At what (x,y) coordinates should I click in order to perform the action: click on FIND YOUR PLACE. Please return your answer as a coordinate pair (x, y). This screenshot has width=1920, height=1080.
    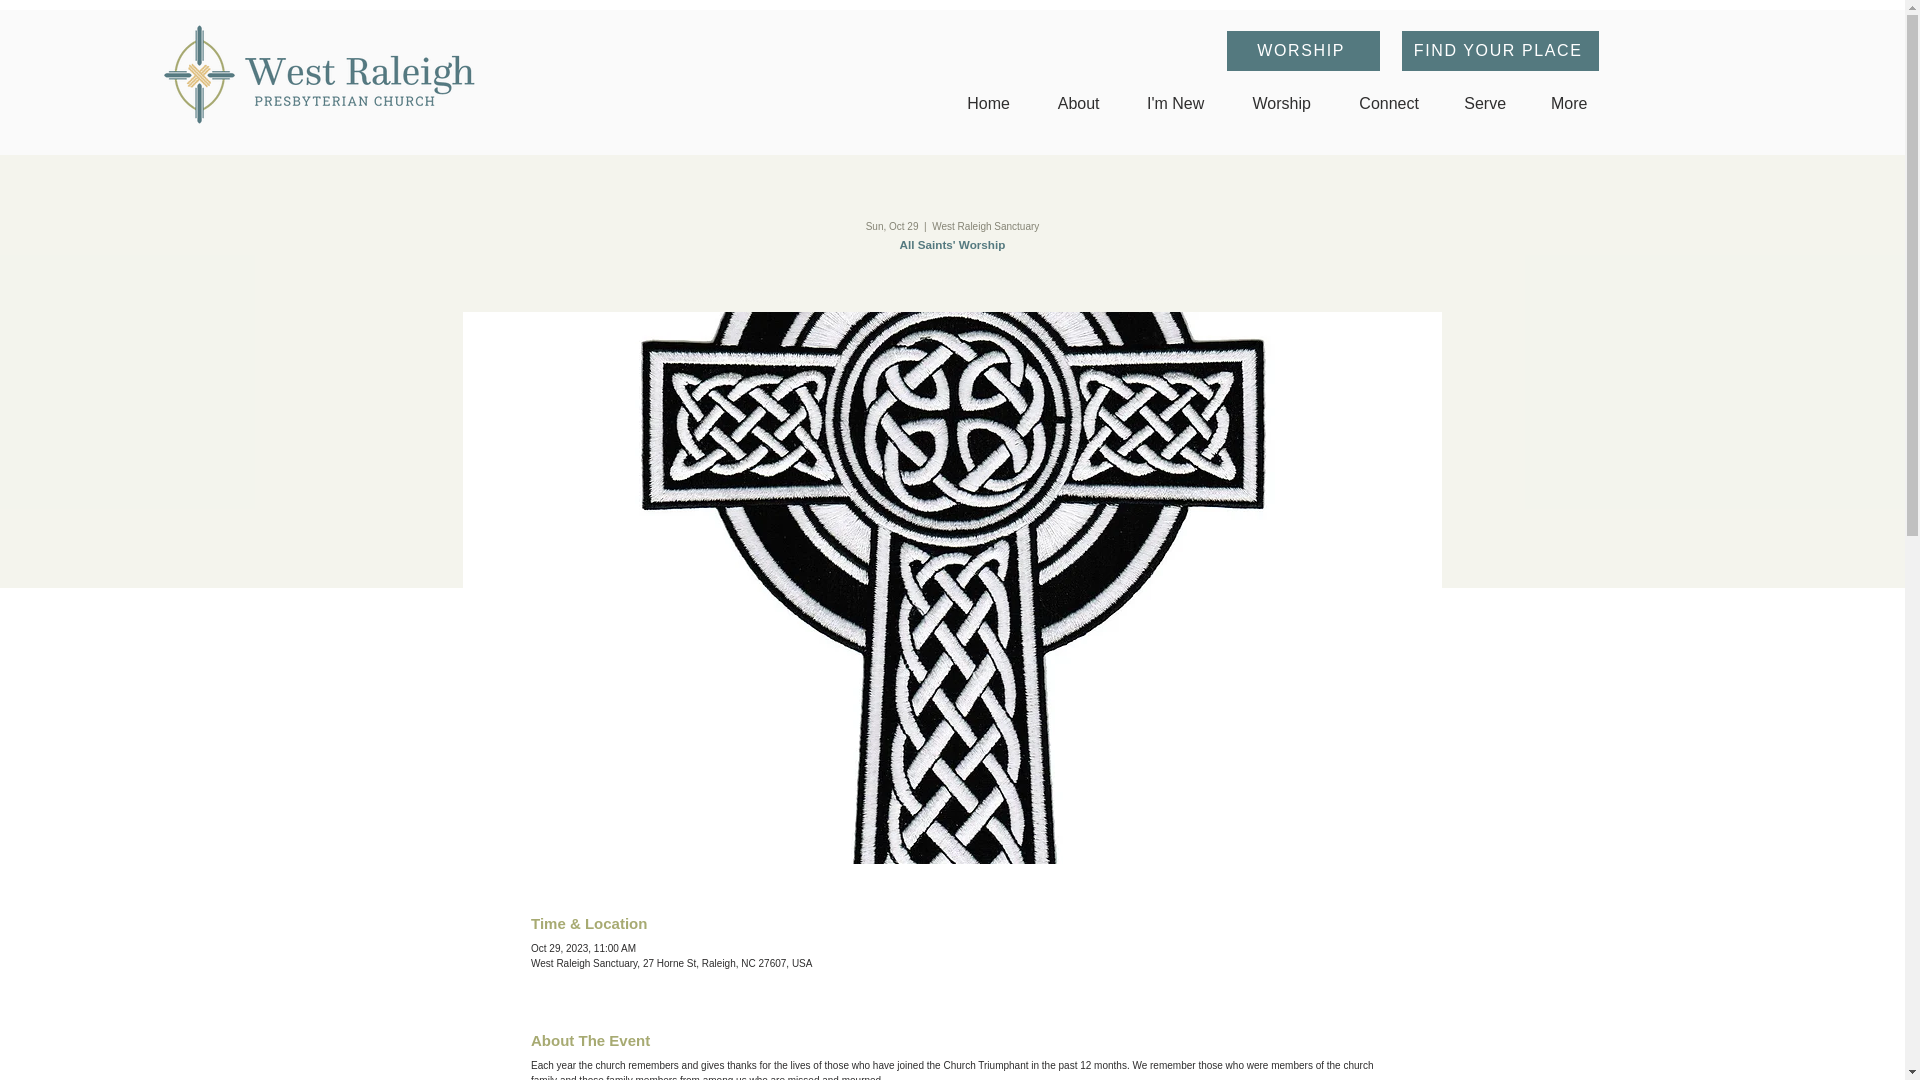
    Looking at the image, I should click on (1500, 51).